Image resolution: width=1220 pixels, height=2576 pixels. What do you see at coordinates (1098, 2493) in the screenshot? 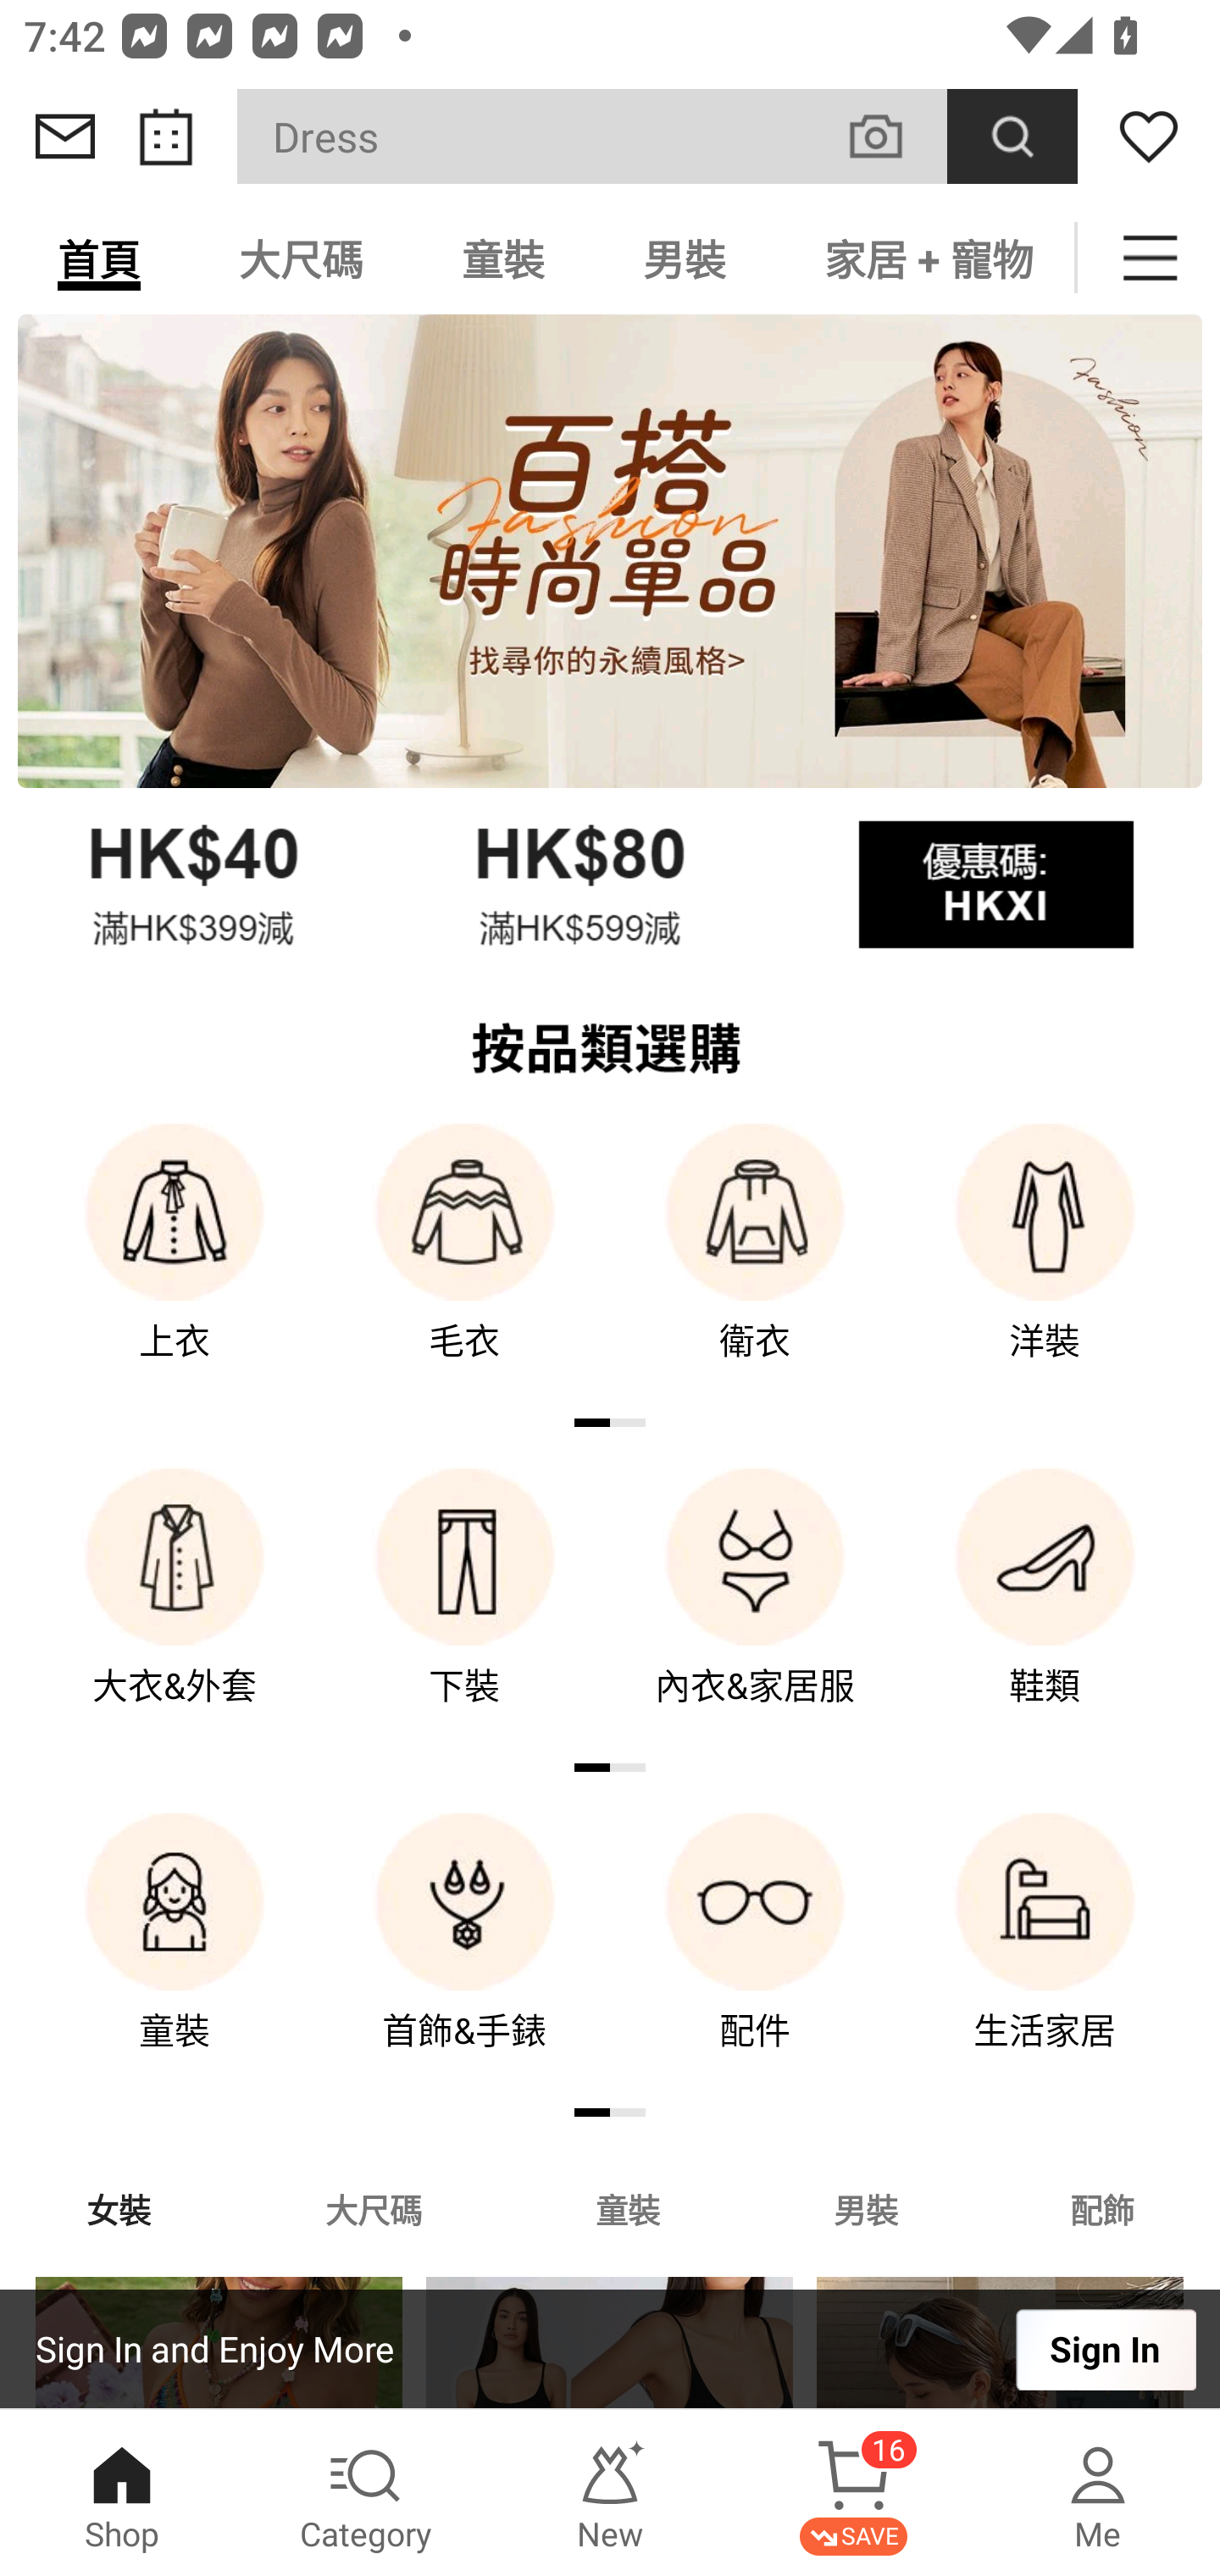
I see `Me` at bounding box center [1098, 2493].